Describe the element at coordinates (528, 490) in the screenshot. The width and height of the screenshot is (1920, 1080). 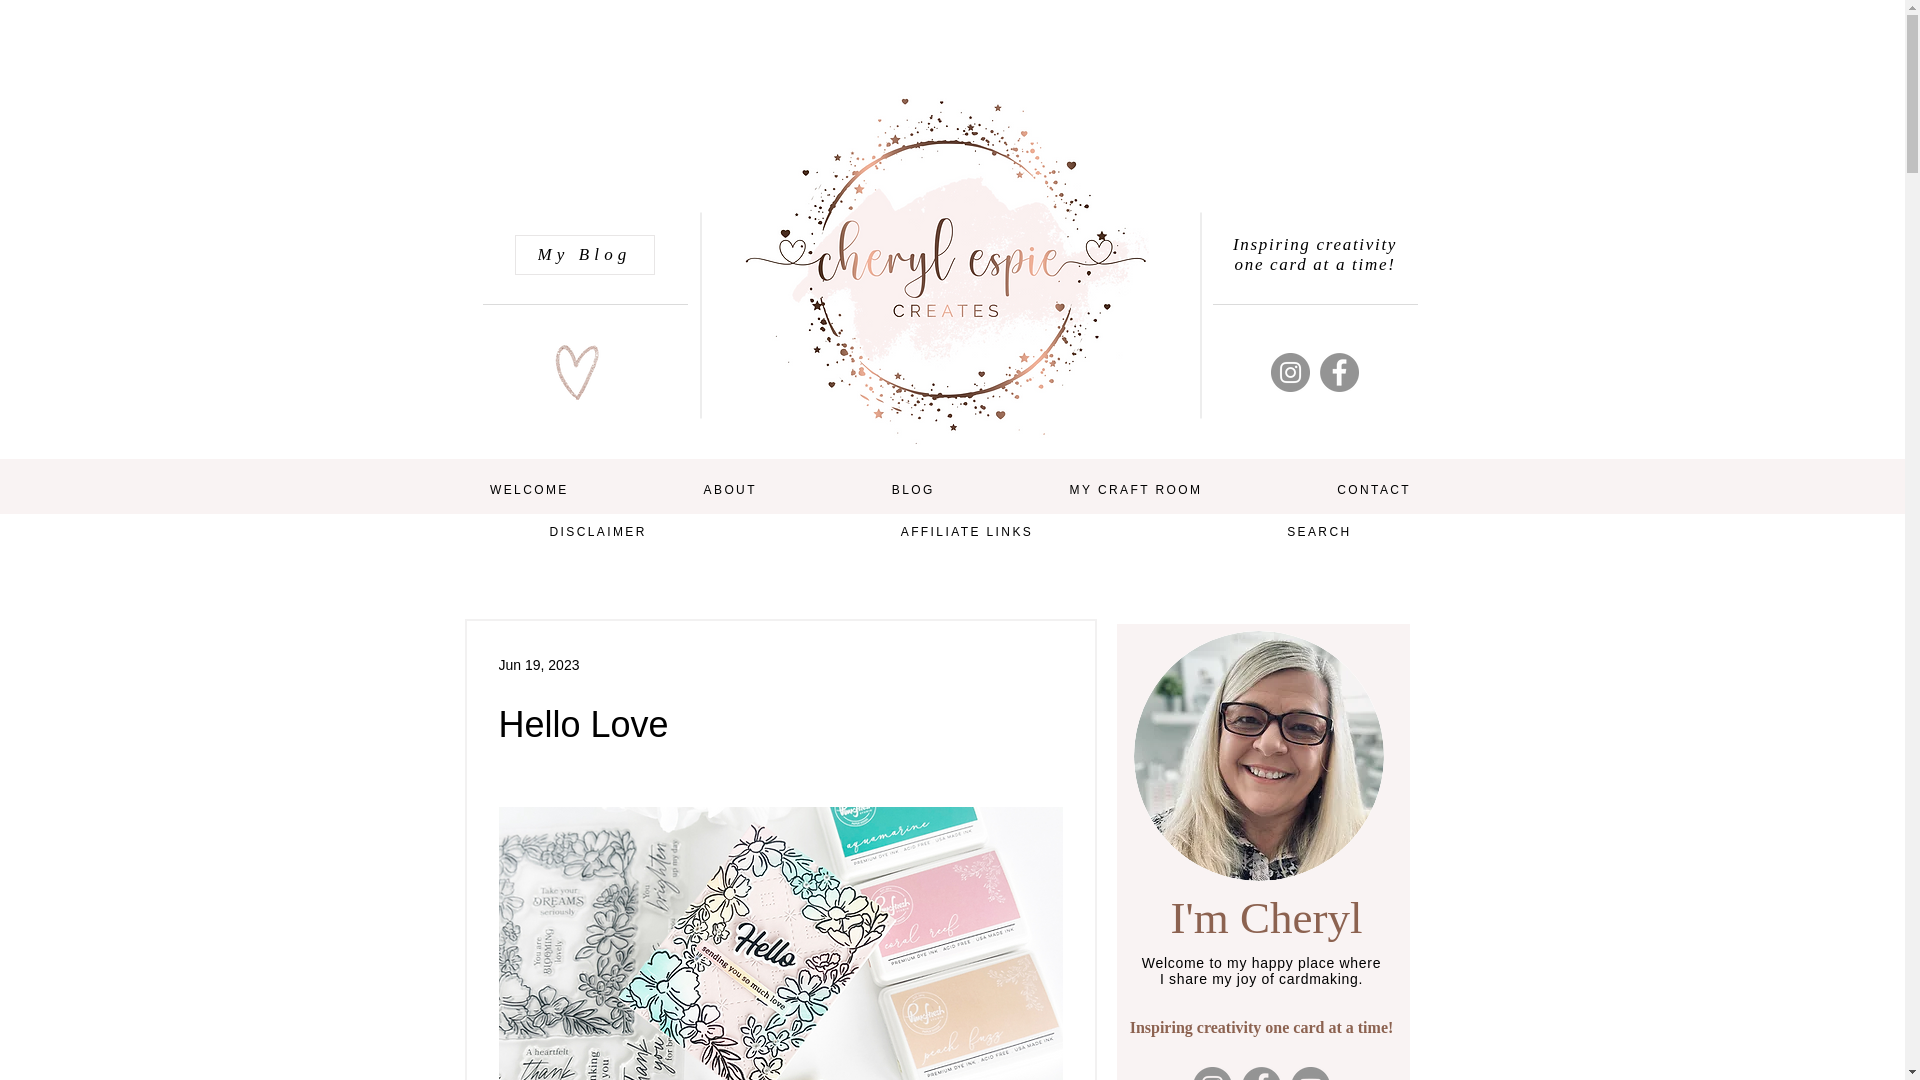
I see `WELCOME` at that location.